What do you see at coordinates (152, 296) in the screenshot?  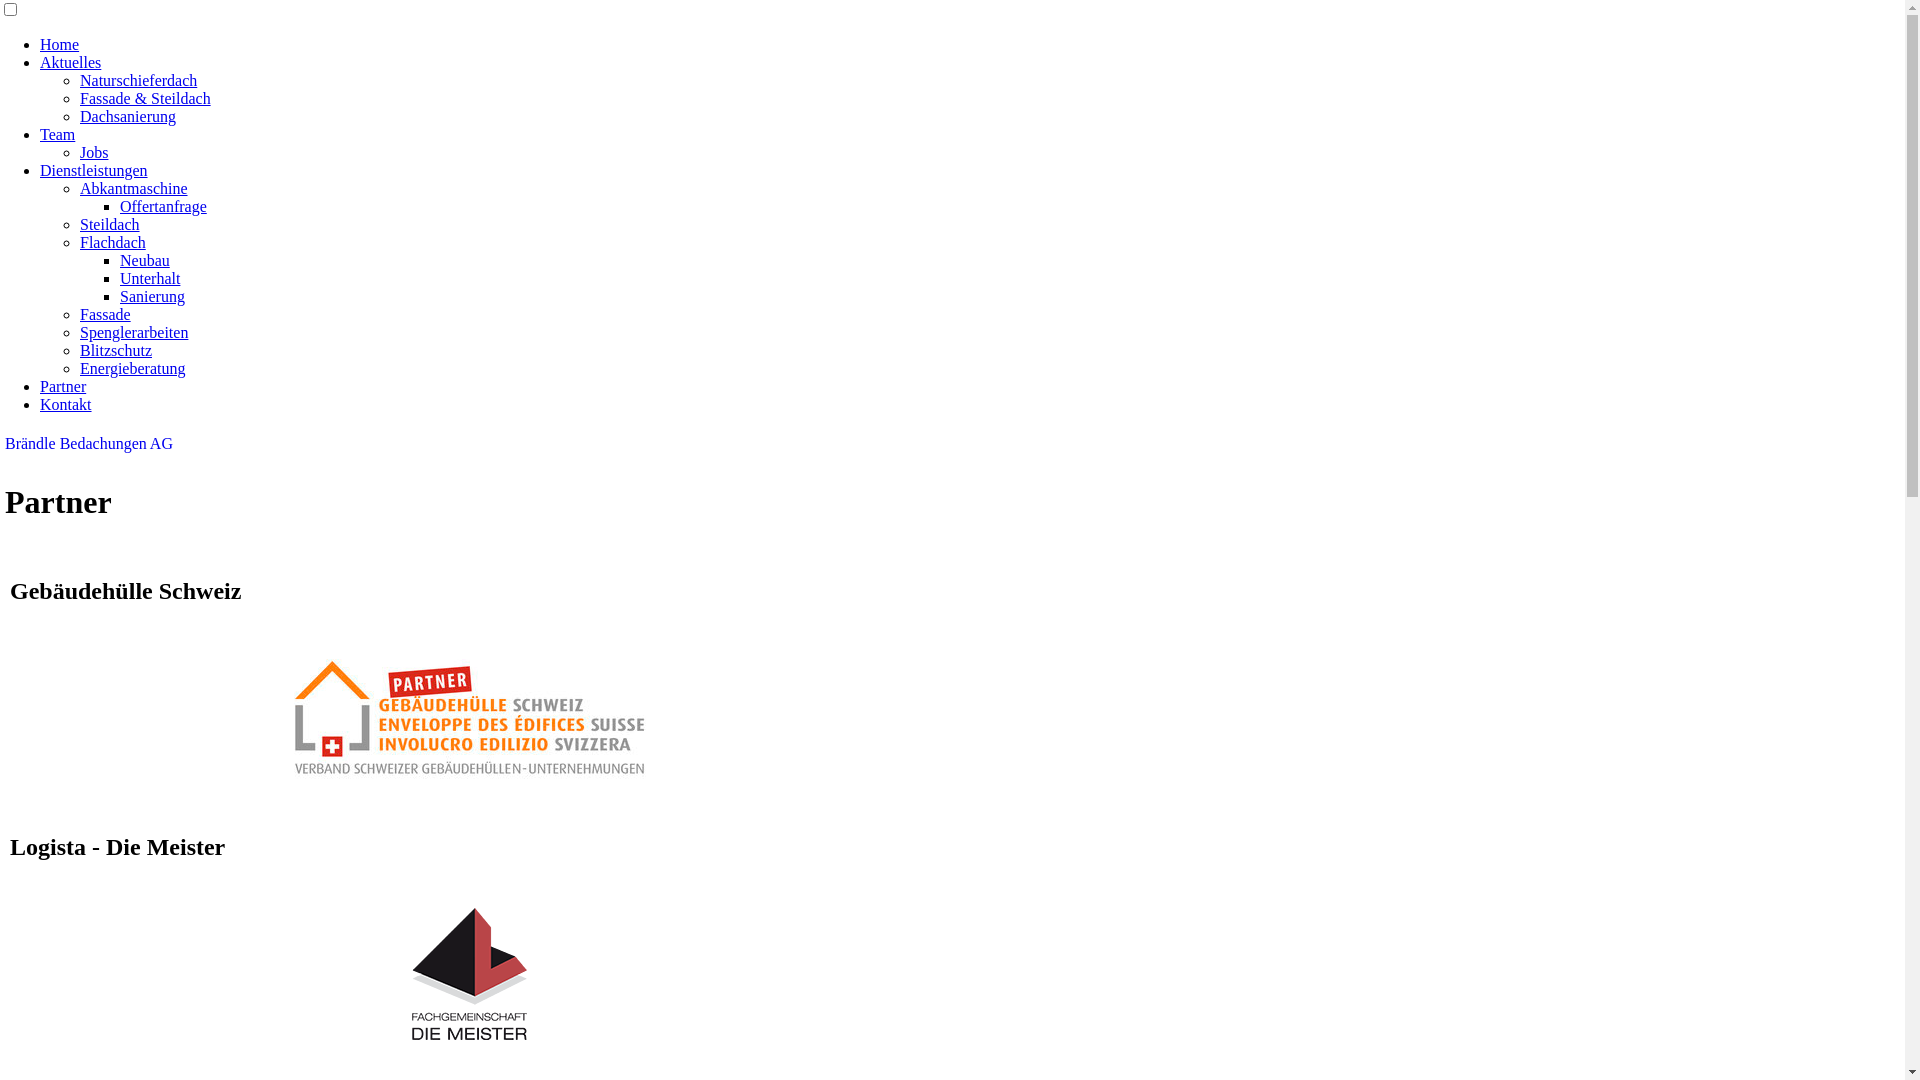 I see `Sanierung` at bounding box center [152, 296].